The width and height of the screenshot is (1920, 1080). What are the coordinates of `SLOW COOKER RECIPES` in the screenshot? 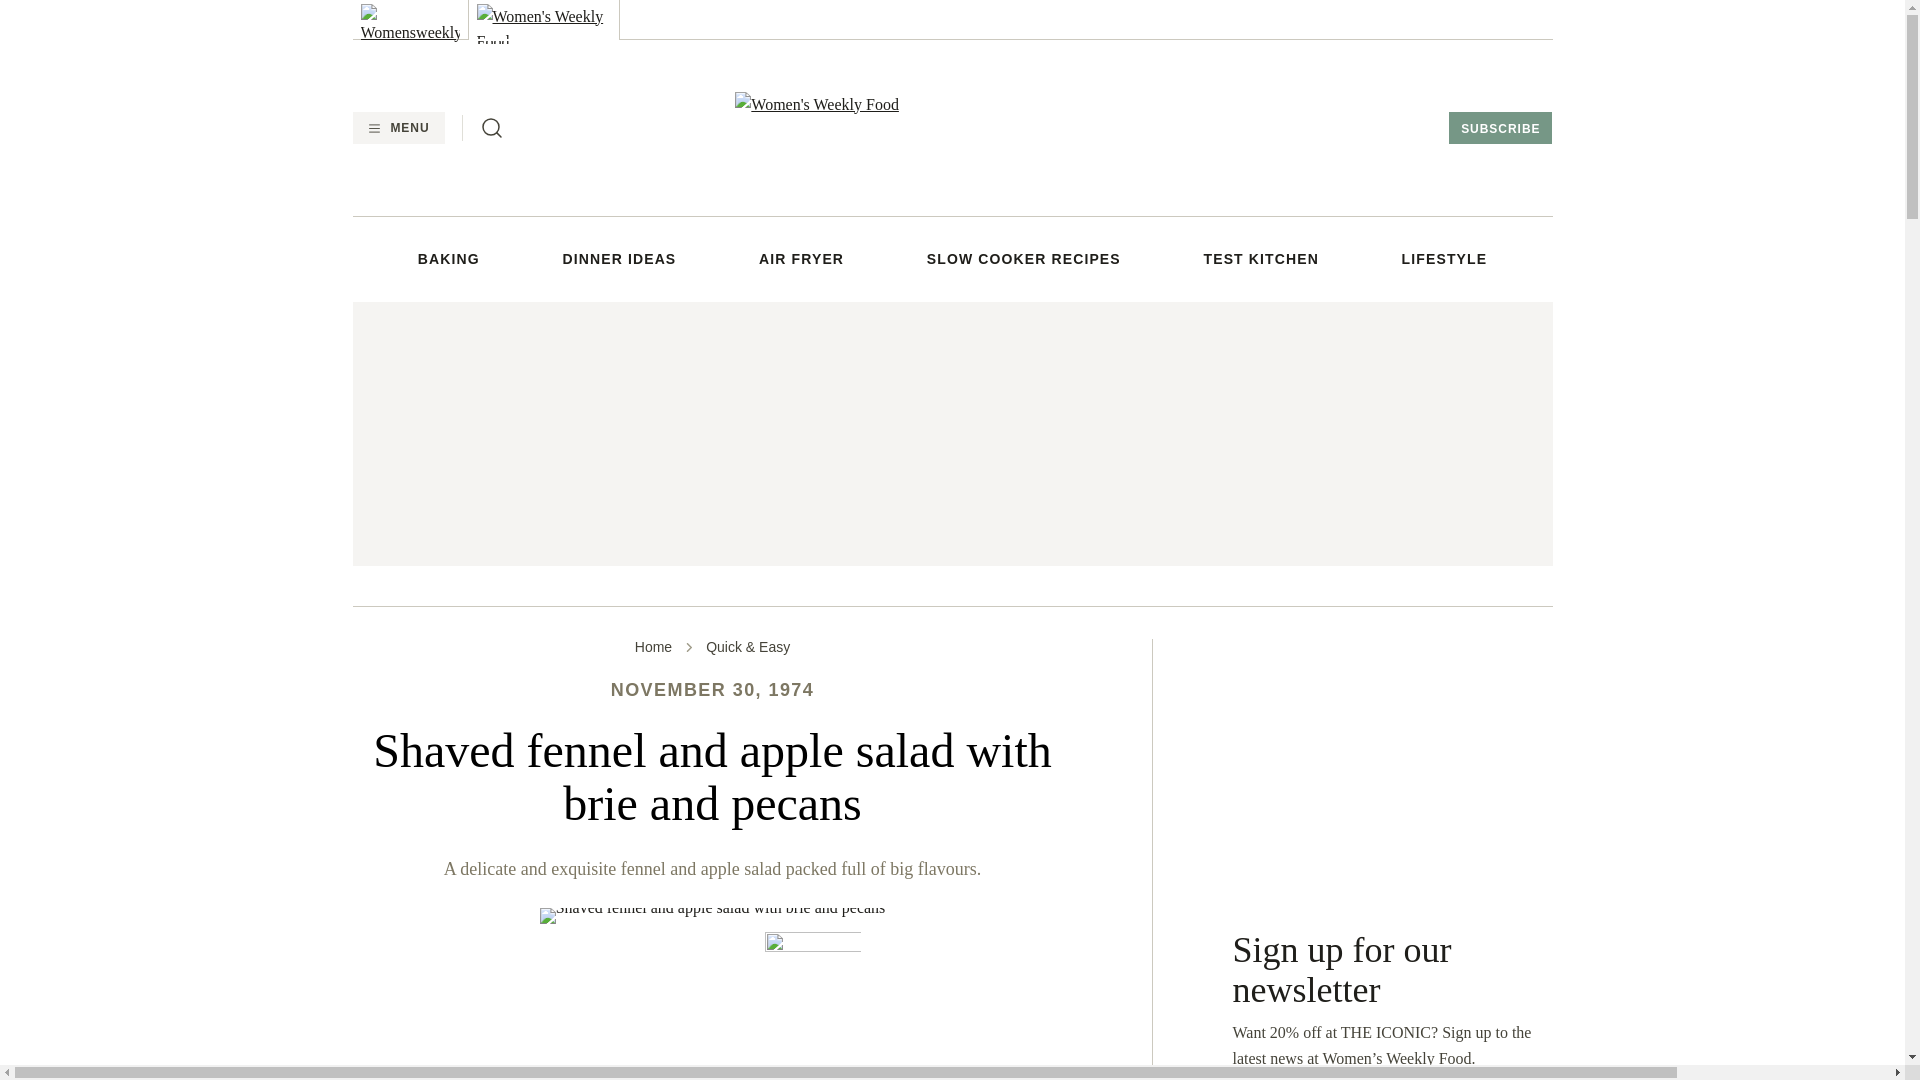 It's located at (1024, 258).